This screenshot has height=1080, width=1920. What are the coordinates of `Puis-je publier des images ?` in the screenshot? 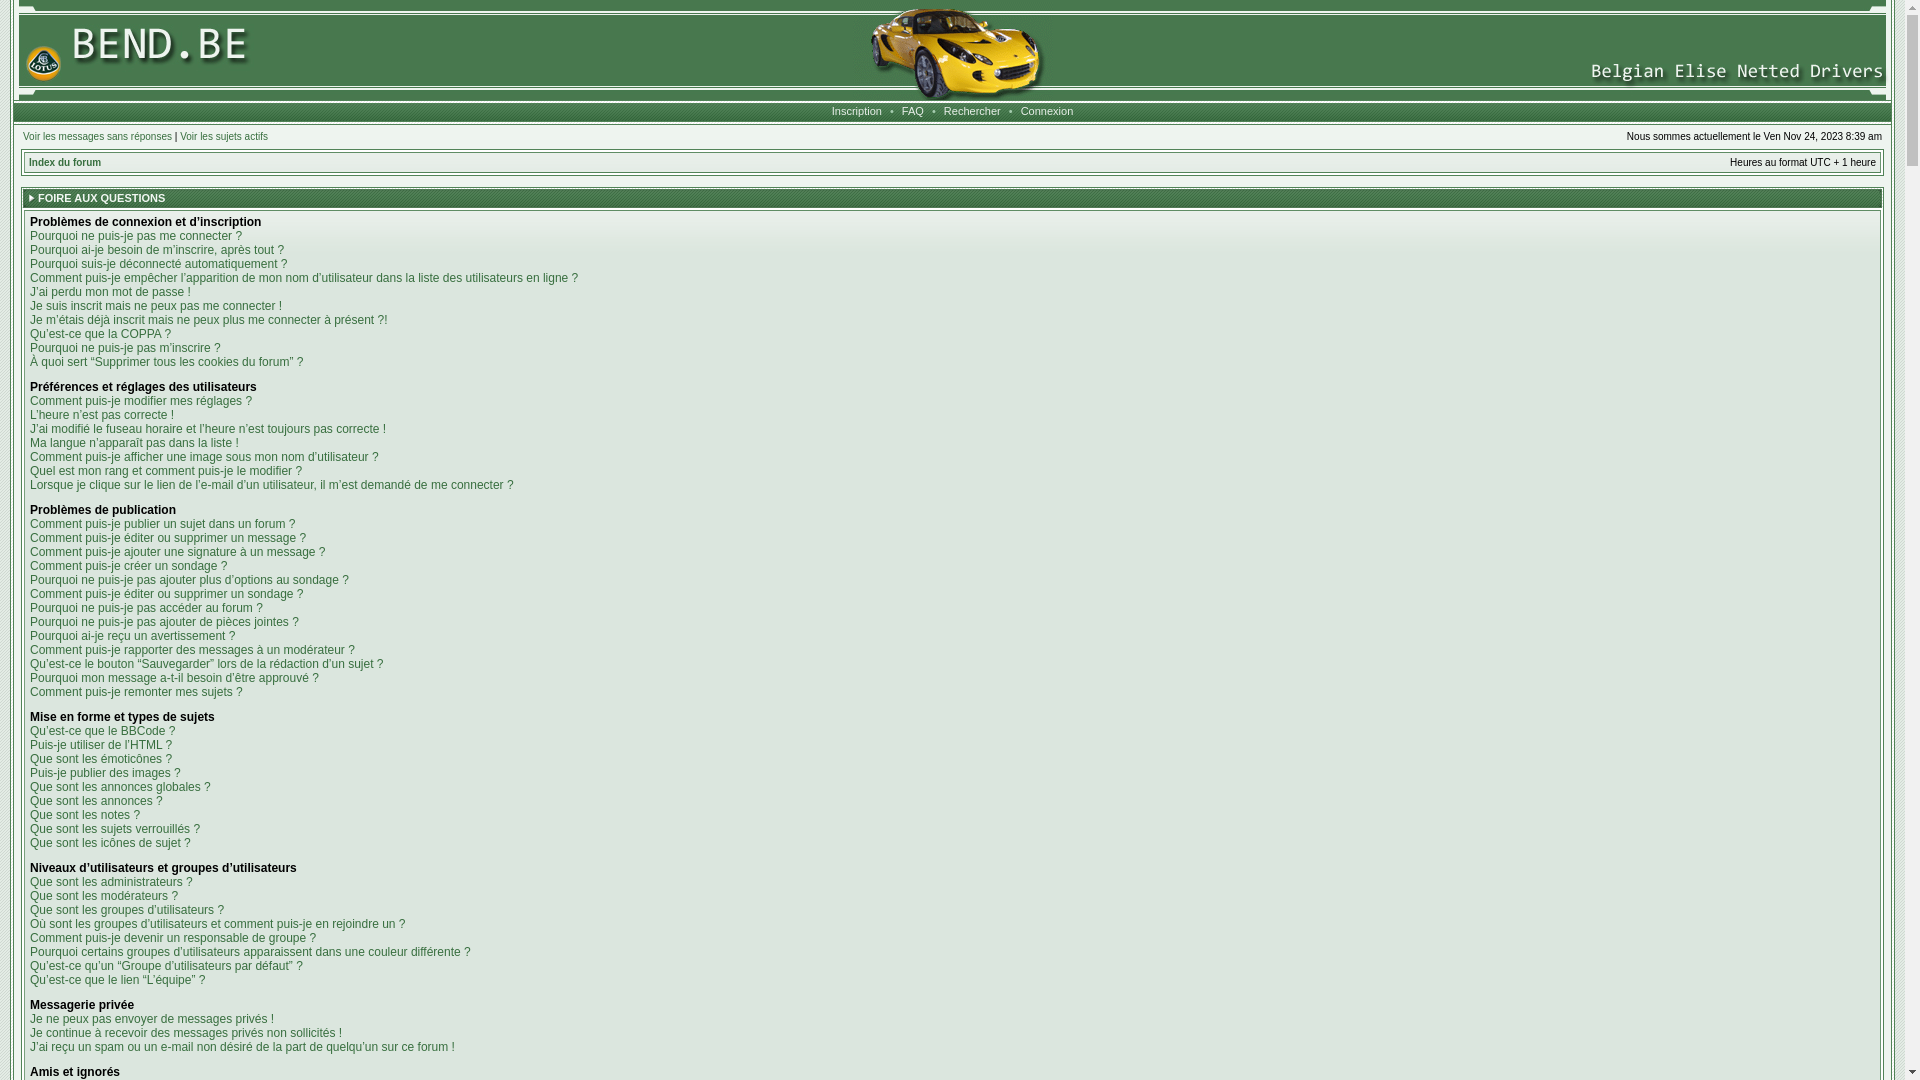 It's located at (106, 773).